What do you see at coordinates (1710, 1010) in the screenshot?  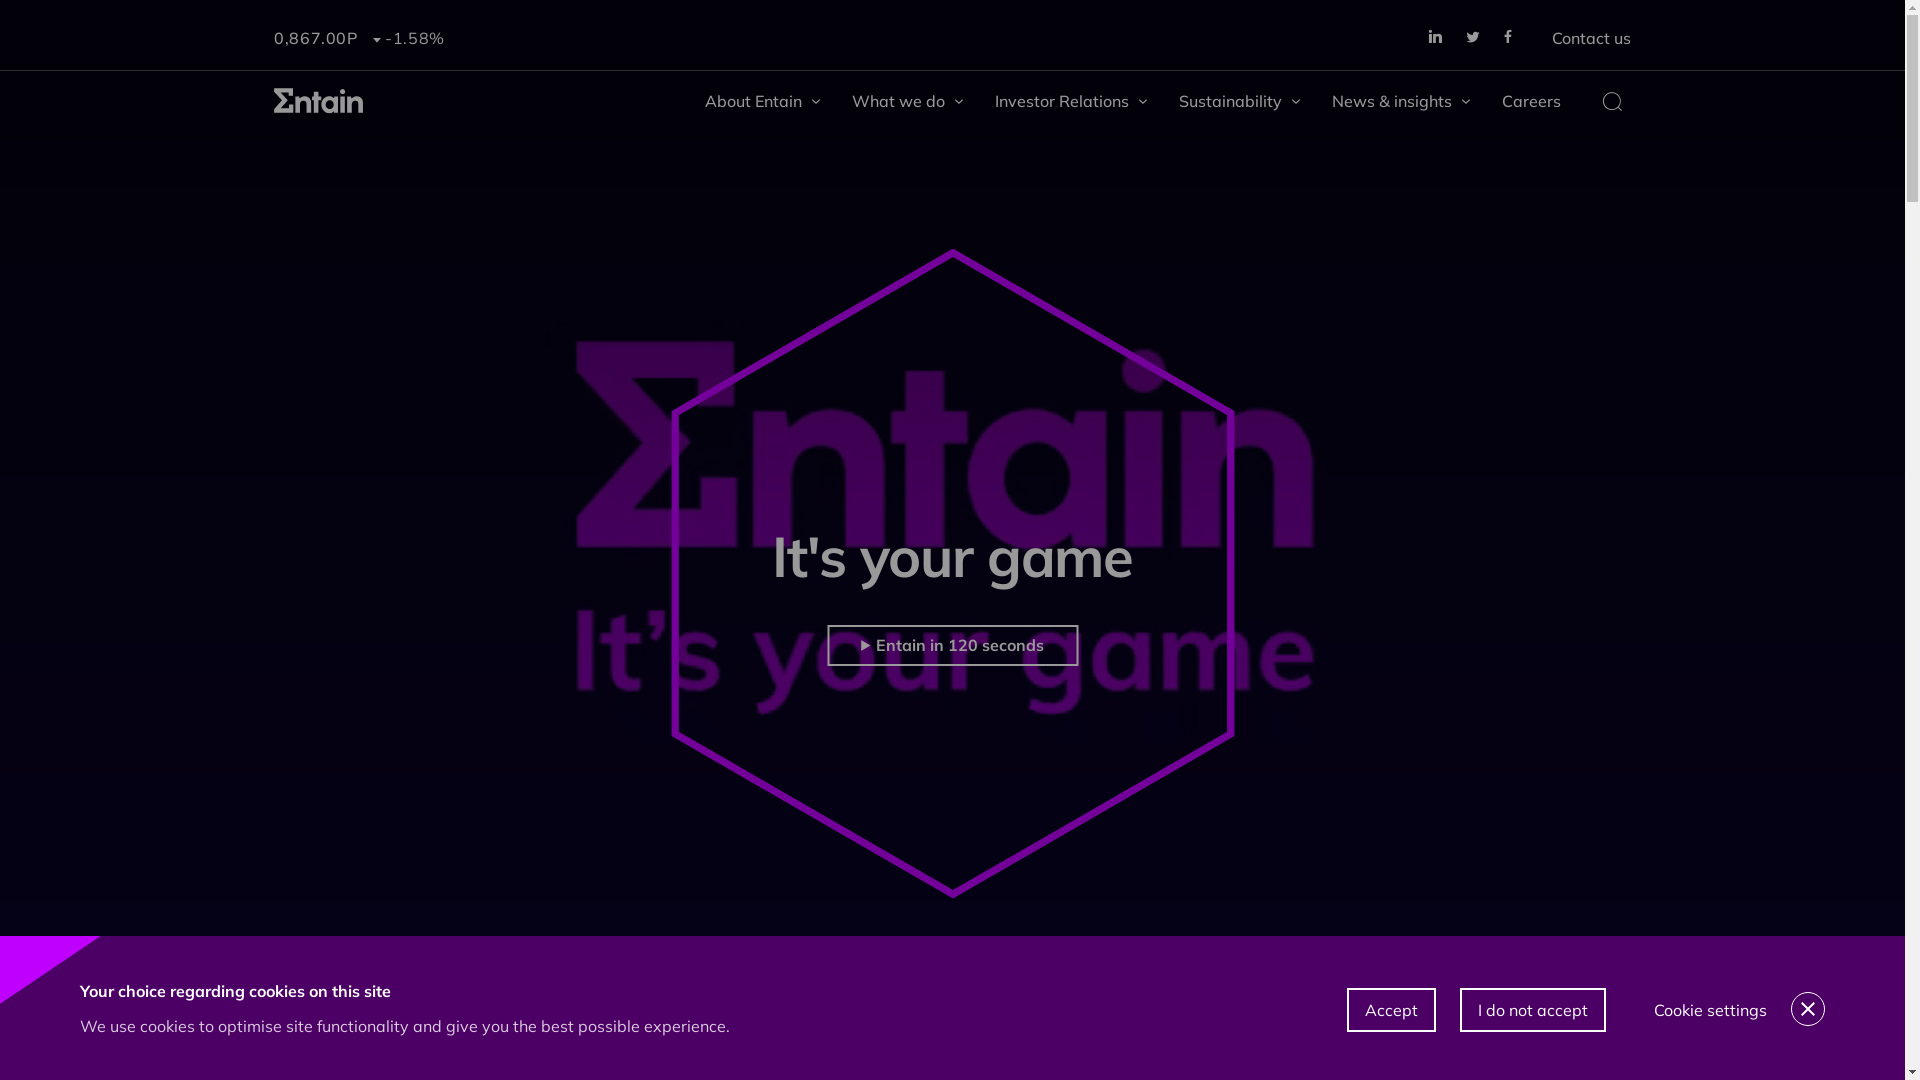 I see `Cookie settings` at bounding box center [1710, 1010].